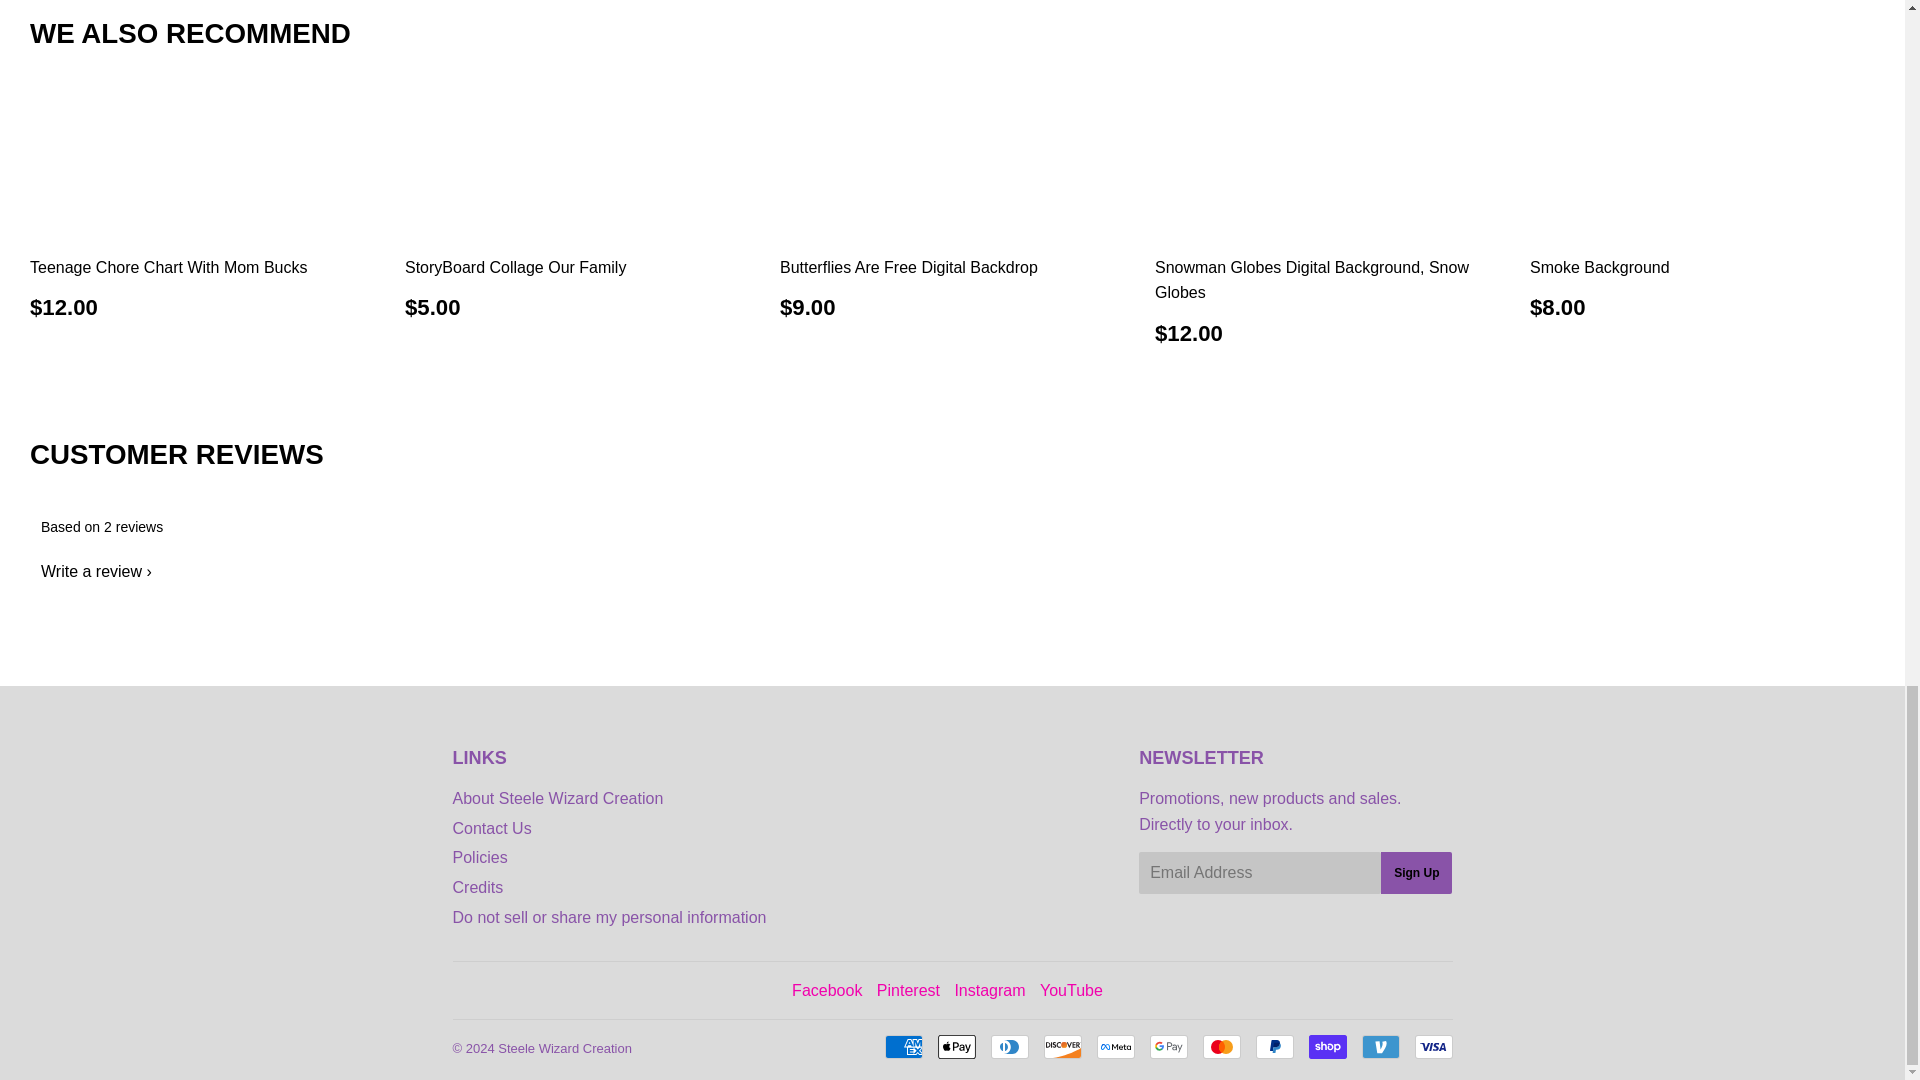  I want to click on PayPal, so click(1274, 1046).